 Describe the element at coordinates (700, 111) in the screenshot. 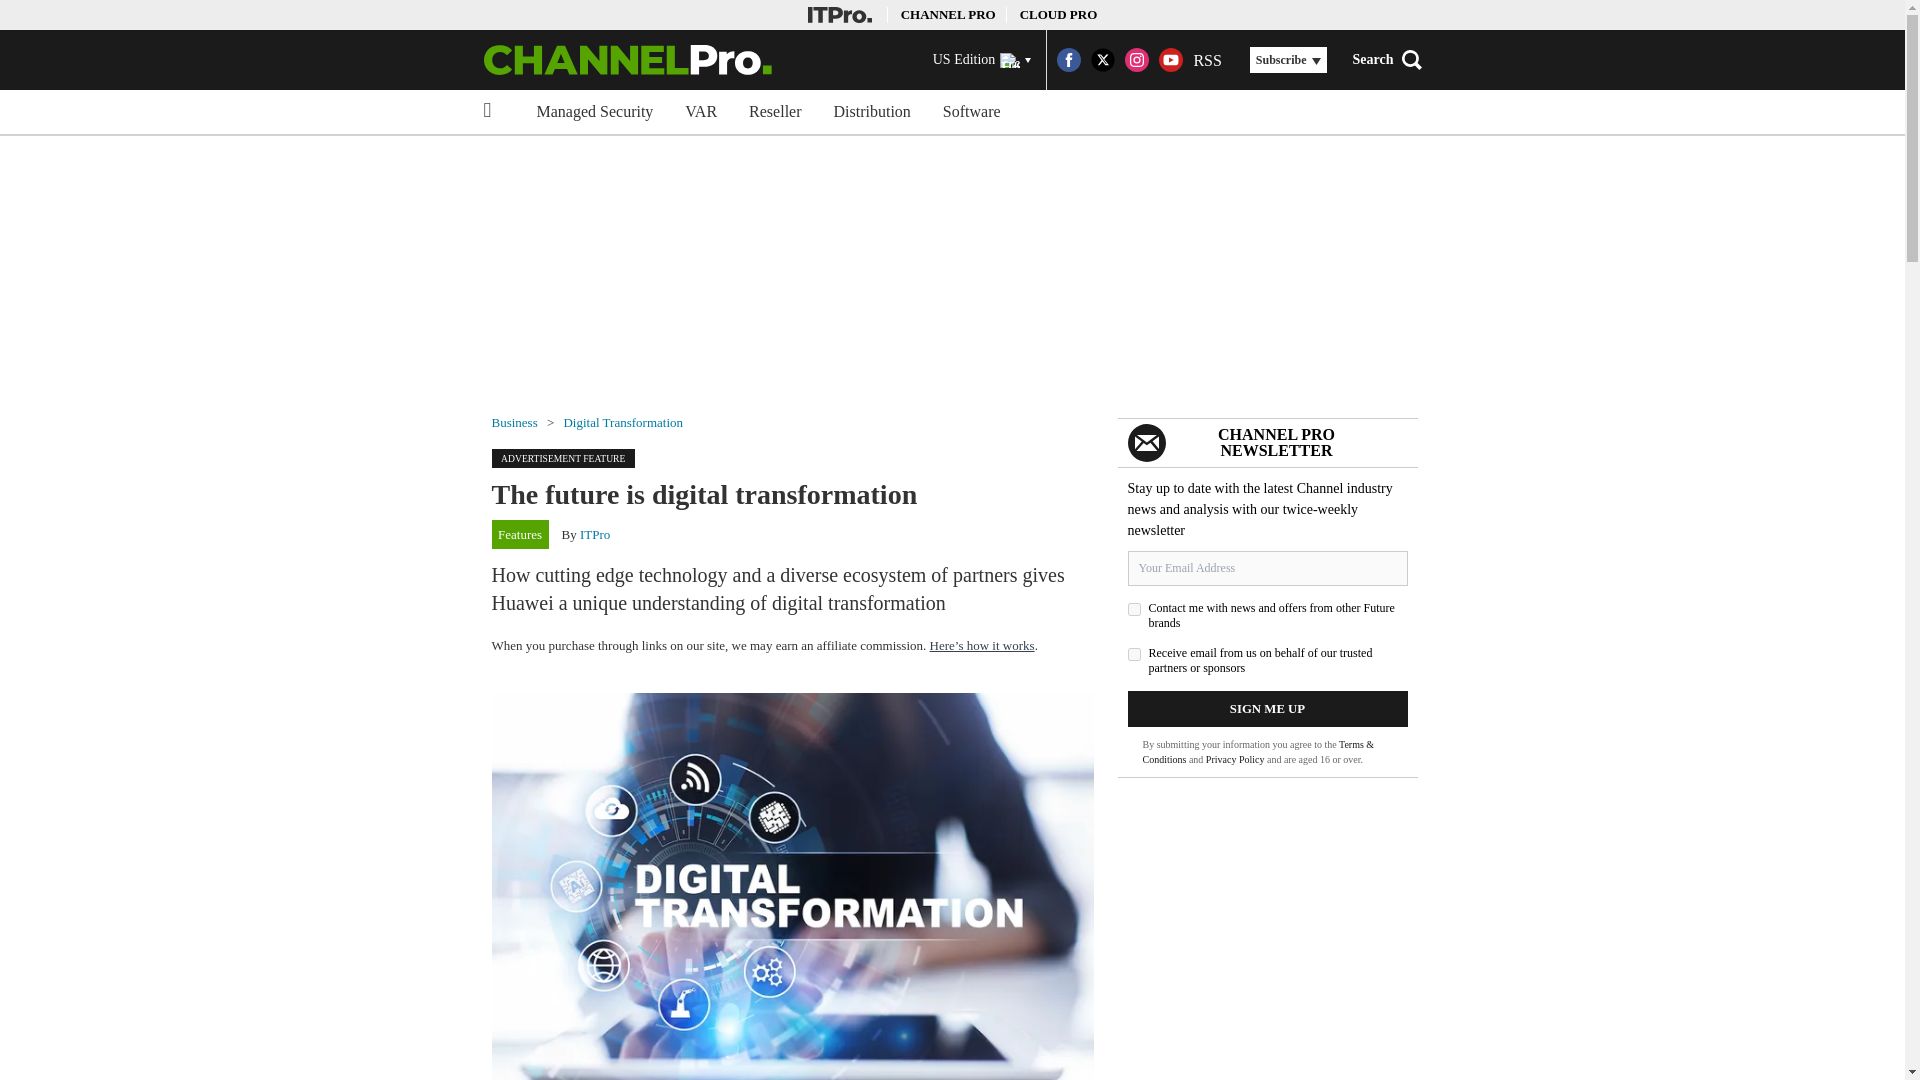

I see `VAR` at that location.